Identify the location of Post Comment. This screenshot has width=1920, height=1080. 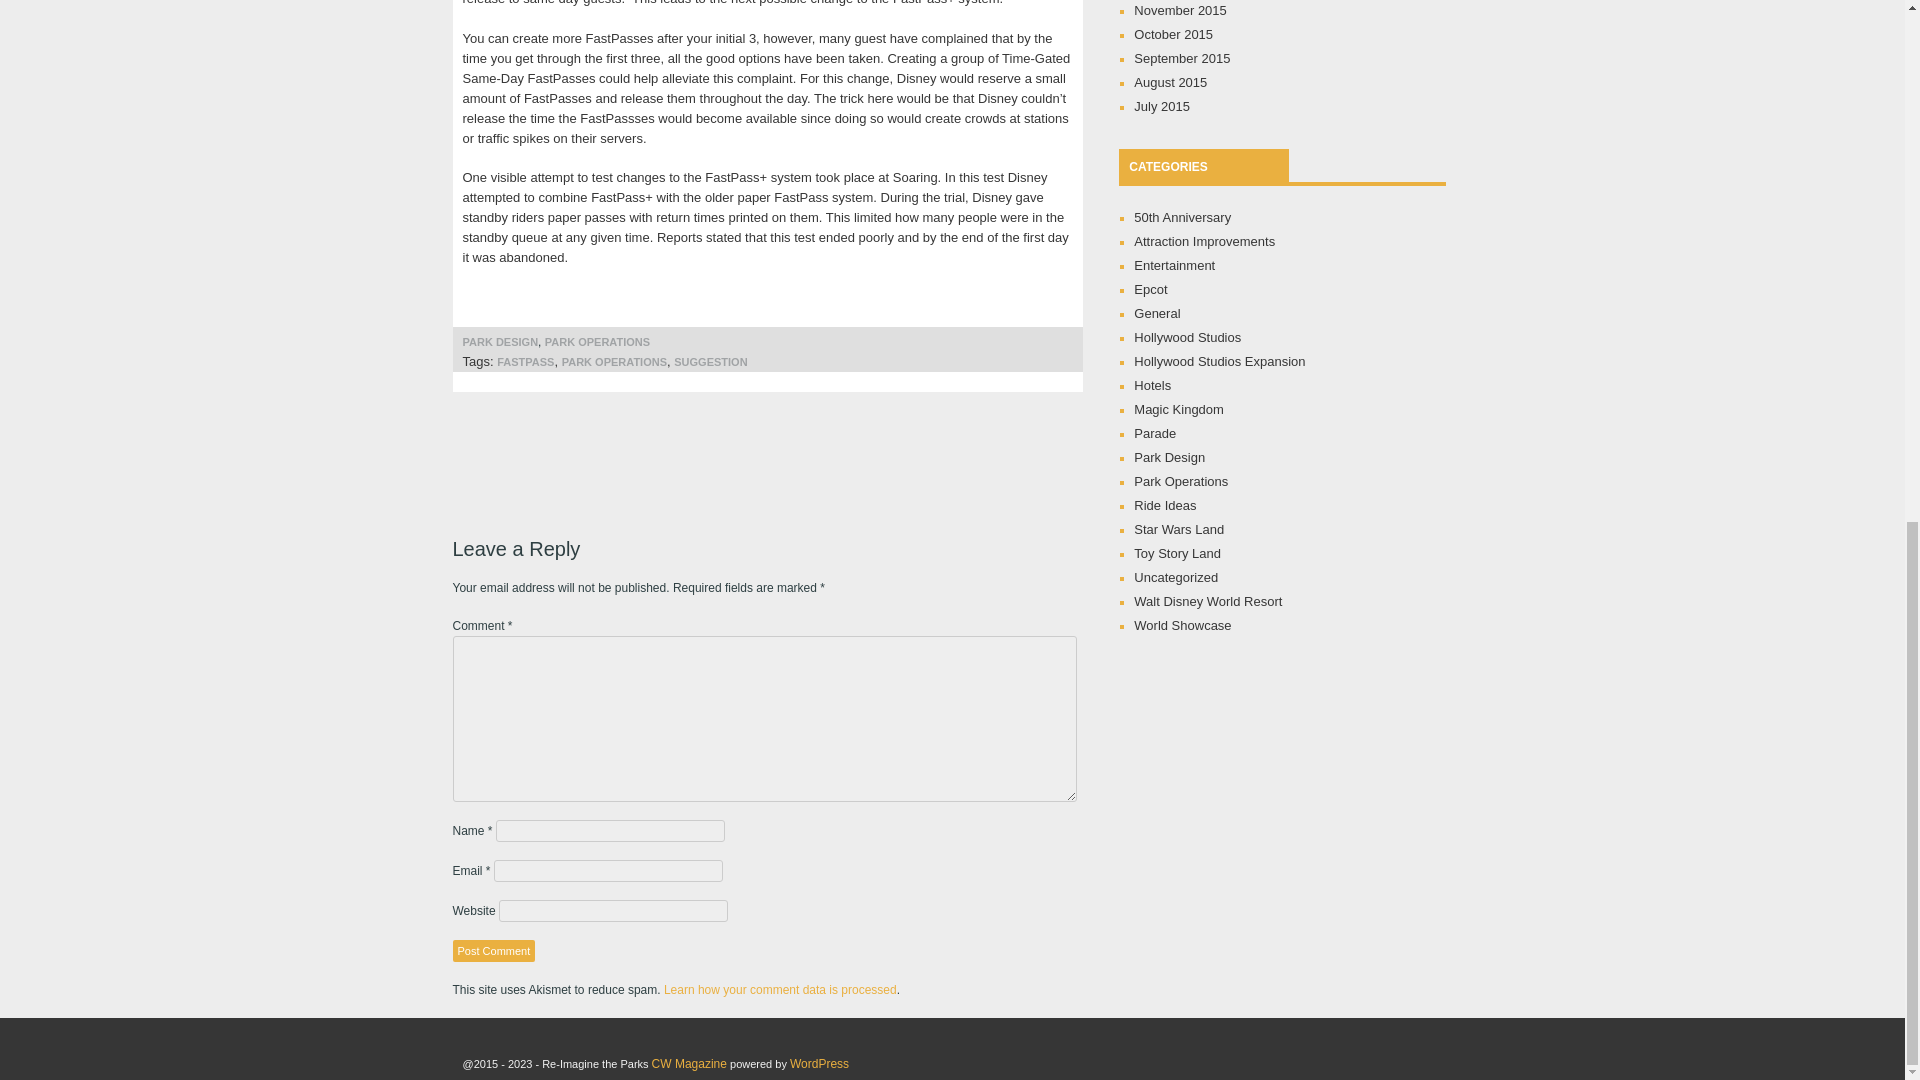
(493, 950).